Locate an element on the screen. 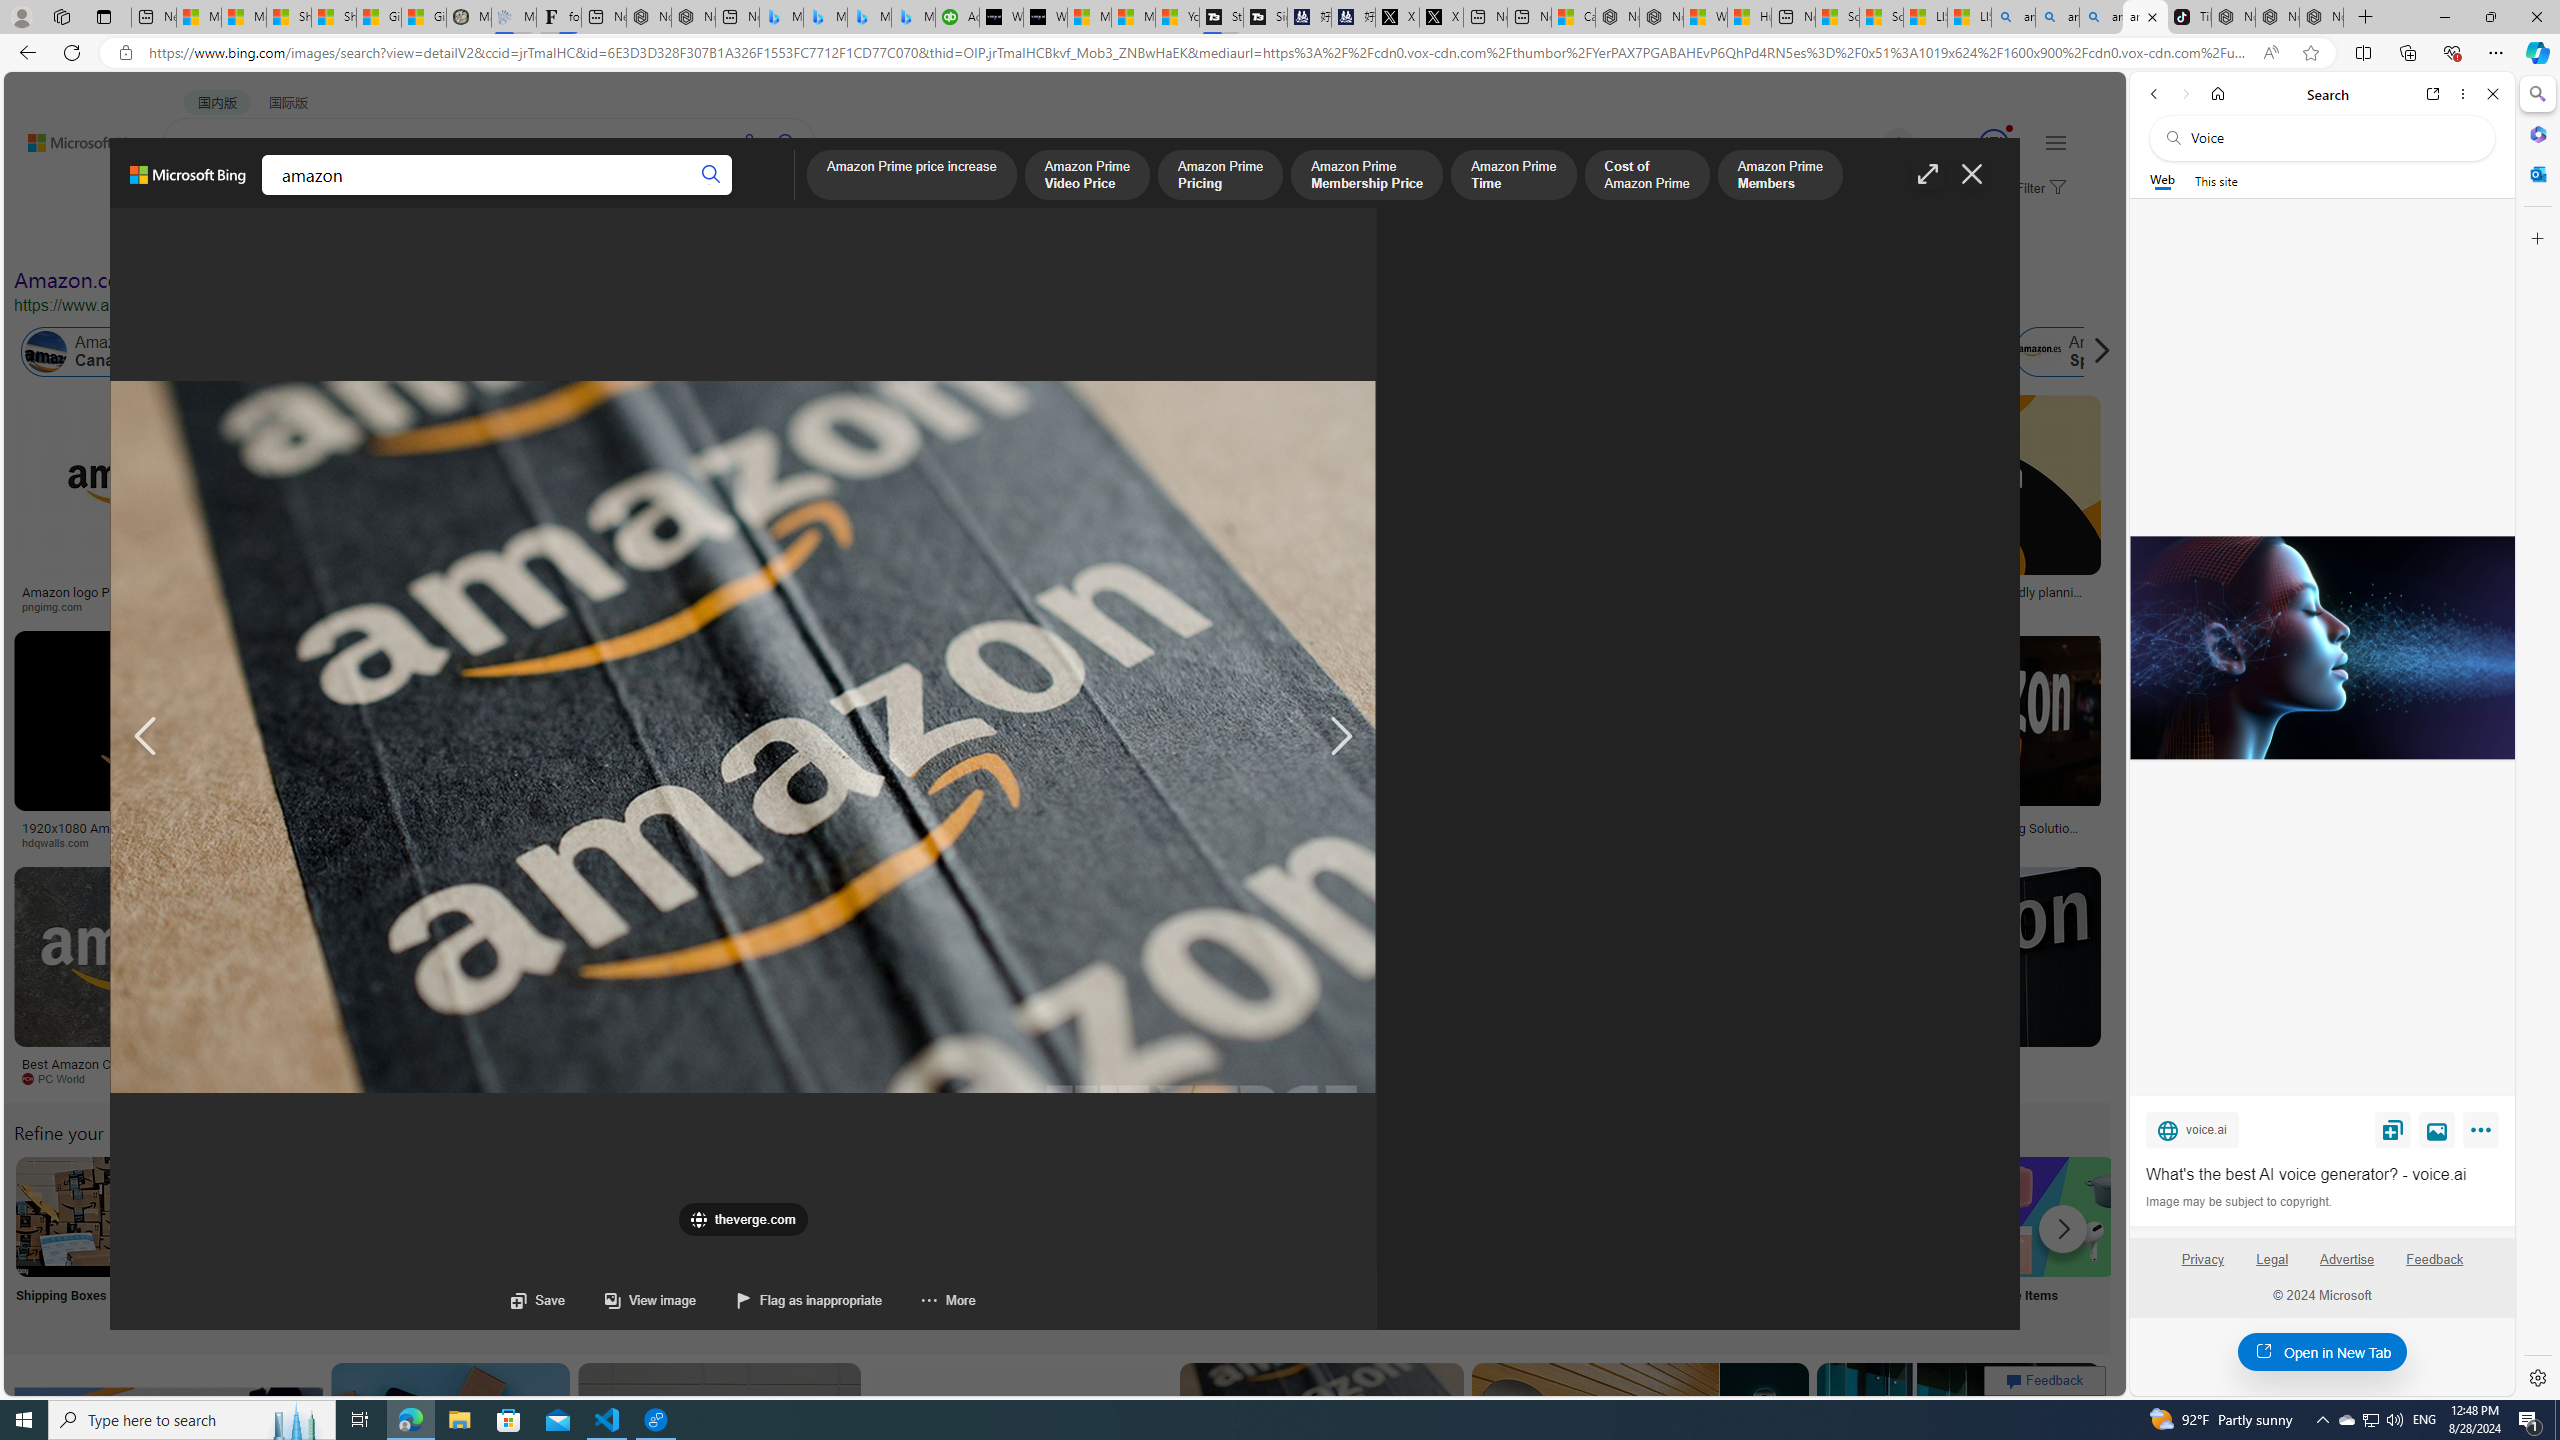 Image resolution: width=2560 pixels, height=1440 pixels. Amazon Prime Online is located at coordinates (303, 352).